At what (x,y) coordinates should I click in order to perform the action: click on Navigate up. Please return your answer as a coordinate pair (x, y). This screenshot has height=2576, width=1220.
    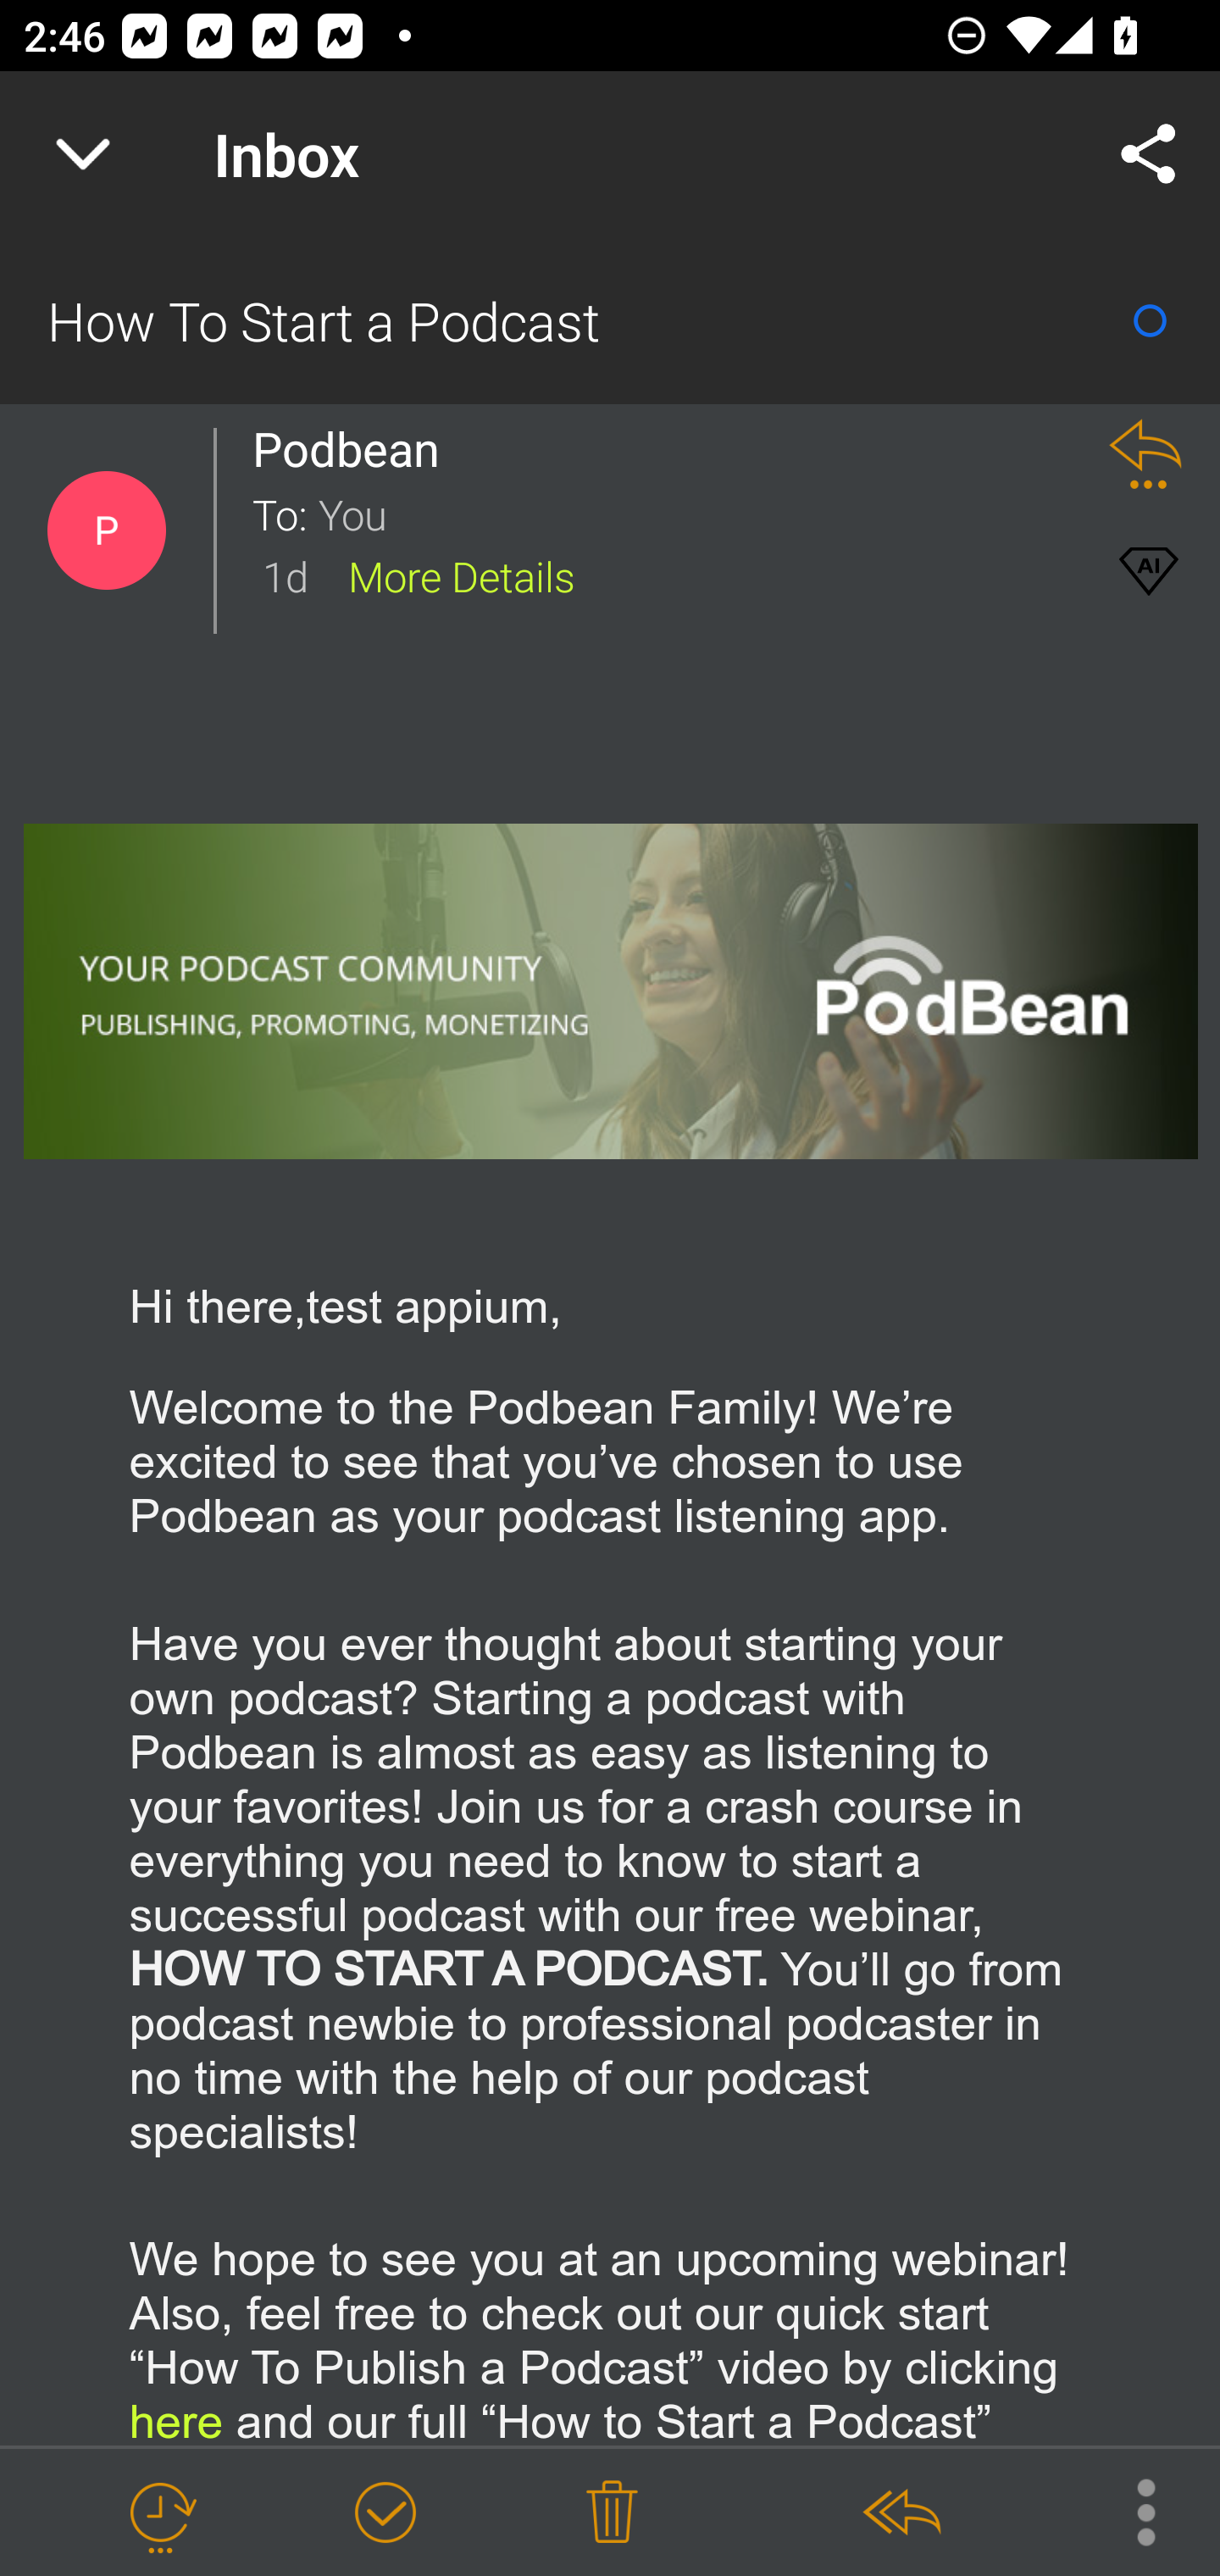
    Looking at the image, I should click on (83, 154).